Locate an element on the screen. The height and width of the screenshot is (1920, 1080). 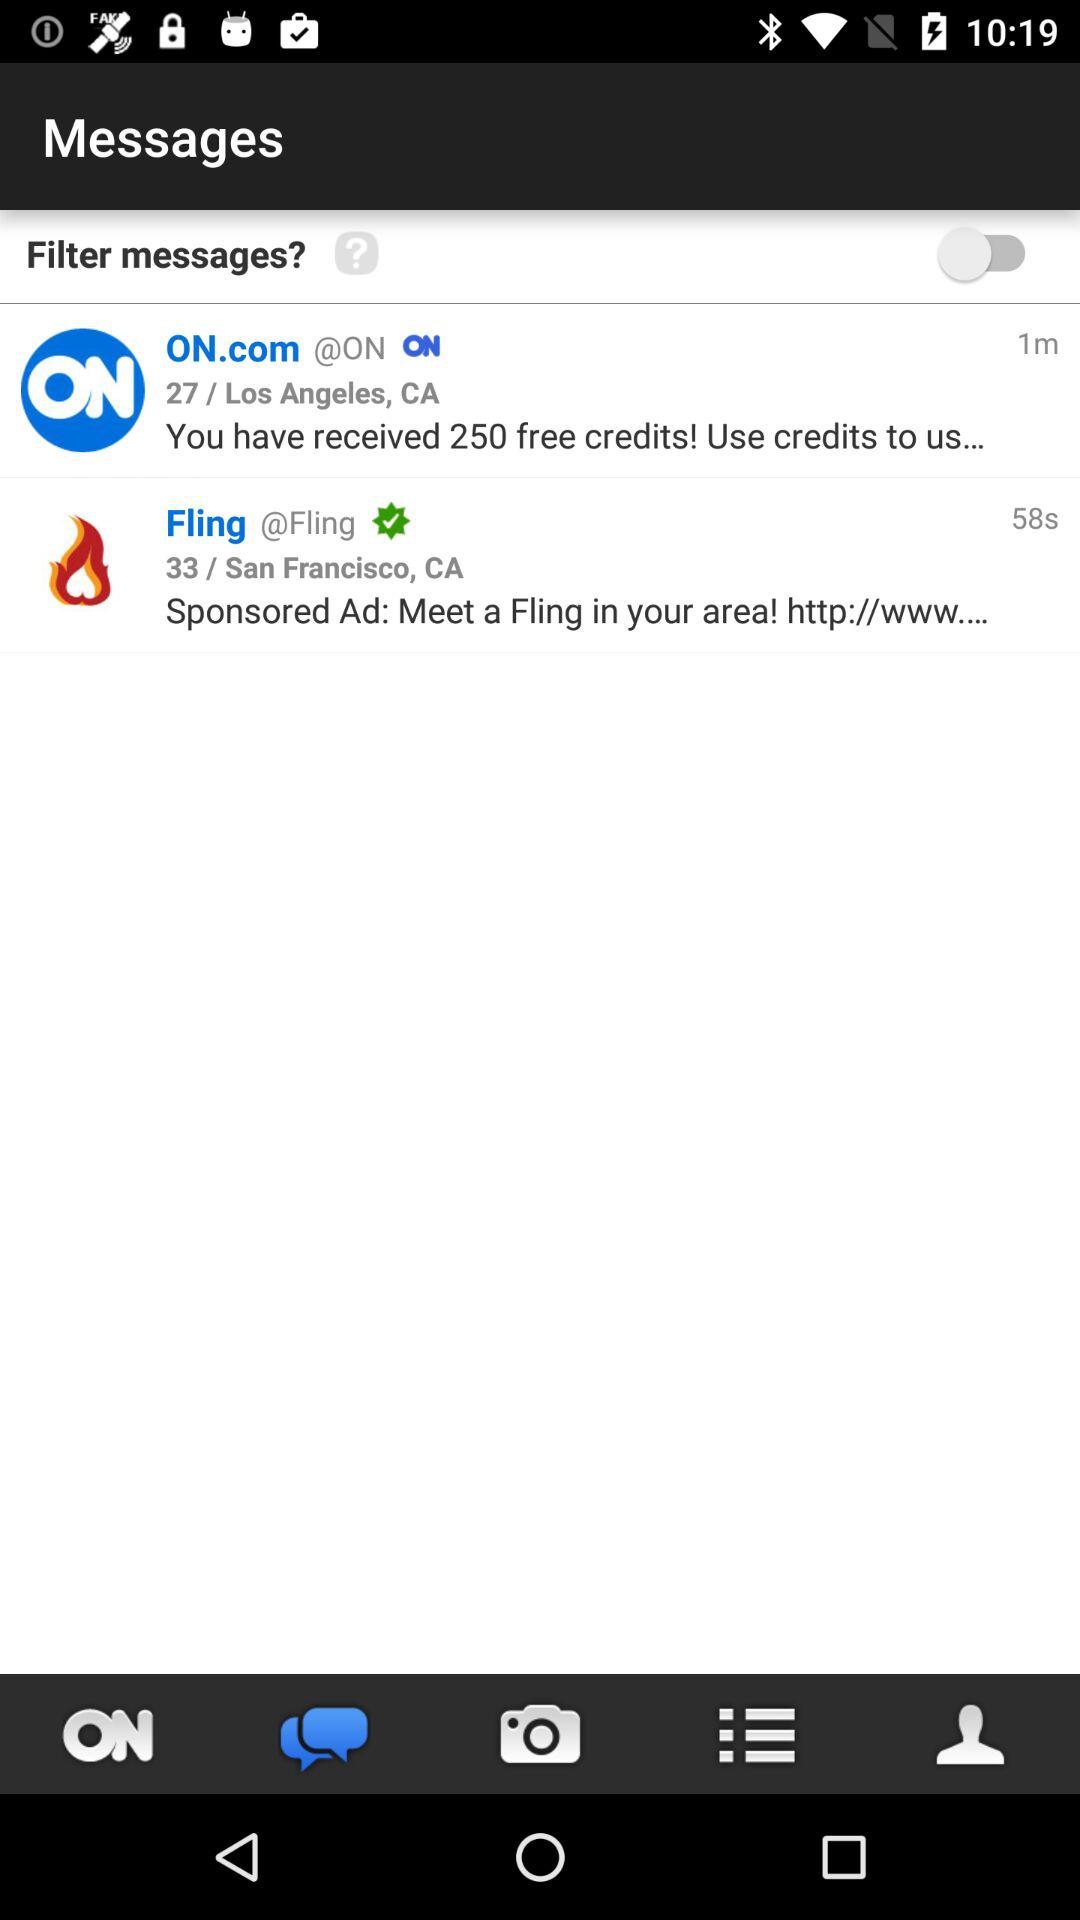
turn off 58s is located at coordinates (1034, 516).